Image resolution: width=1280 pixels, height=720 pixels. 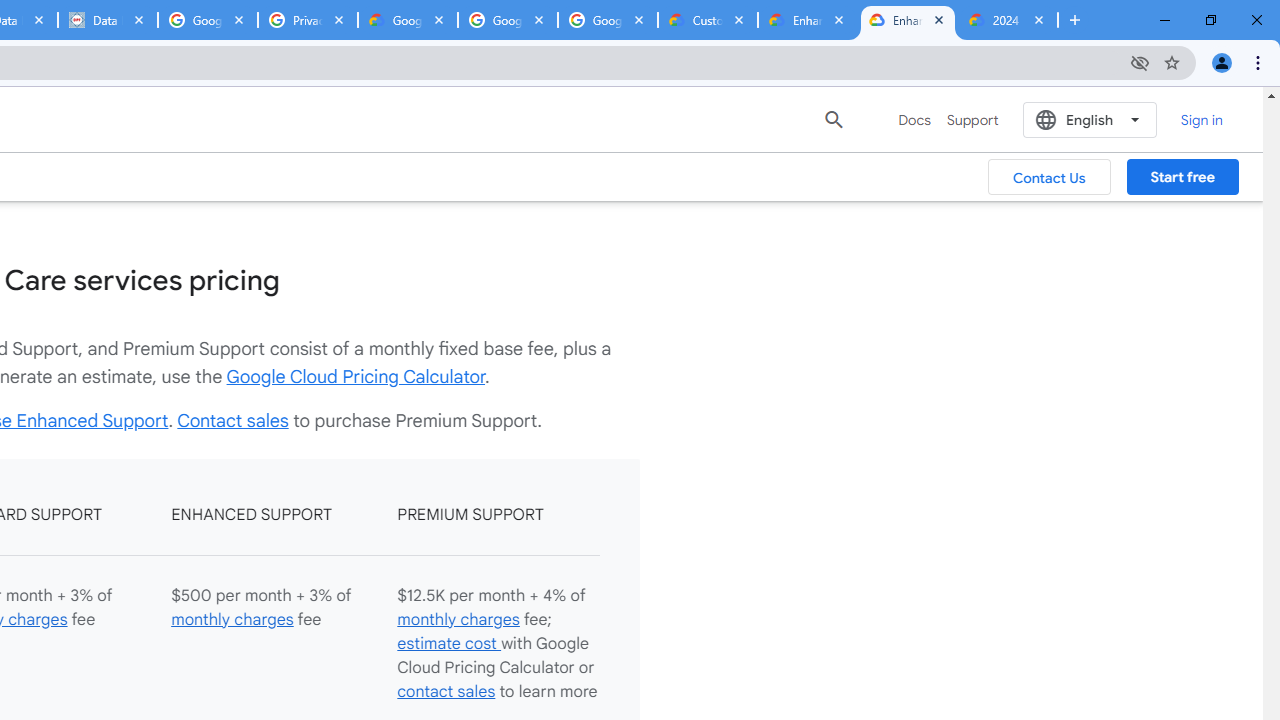 I want to click on monthly charges, so click(x=458, y=620).